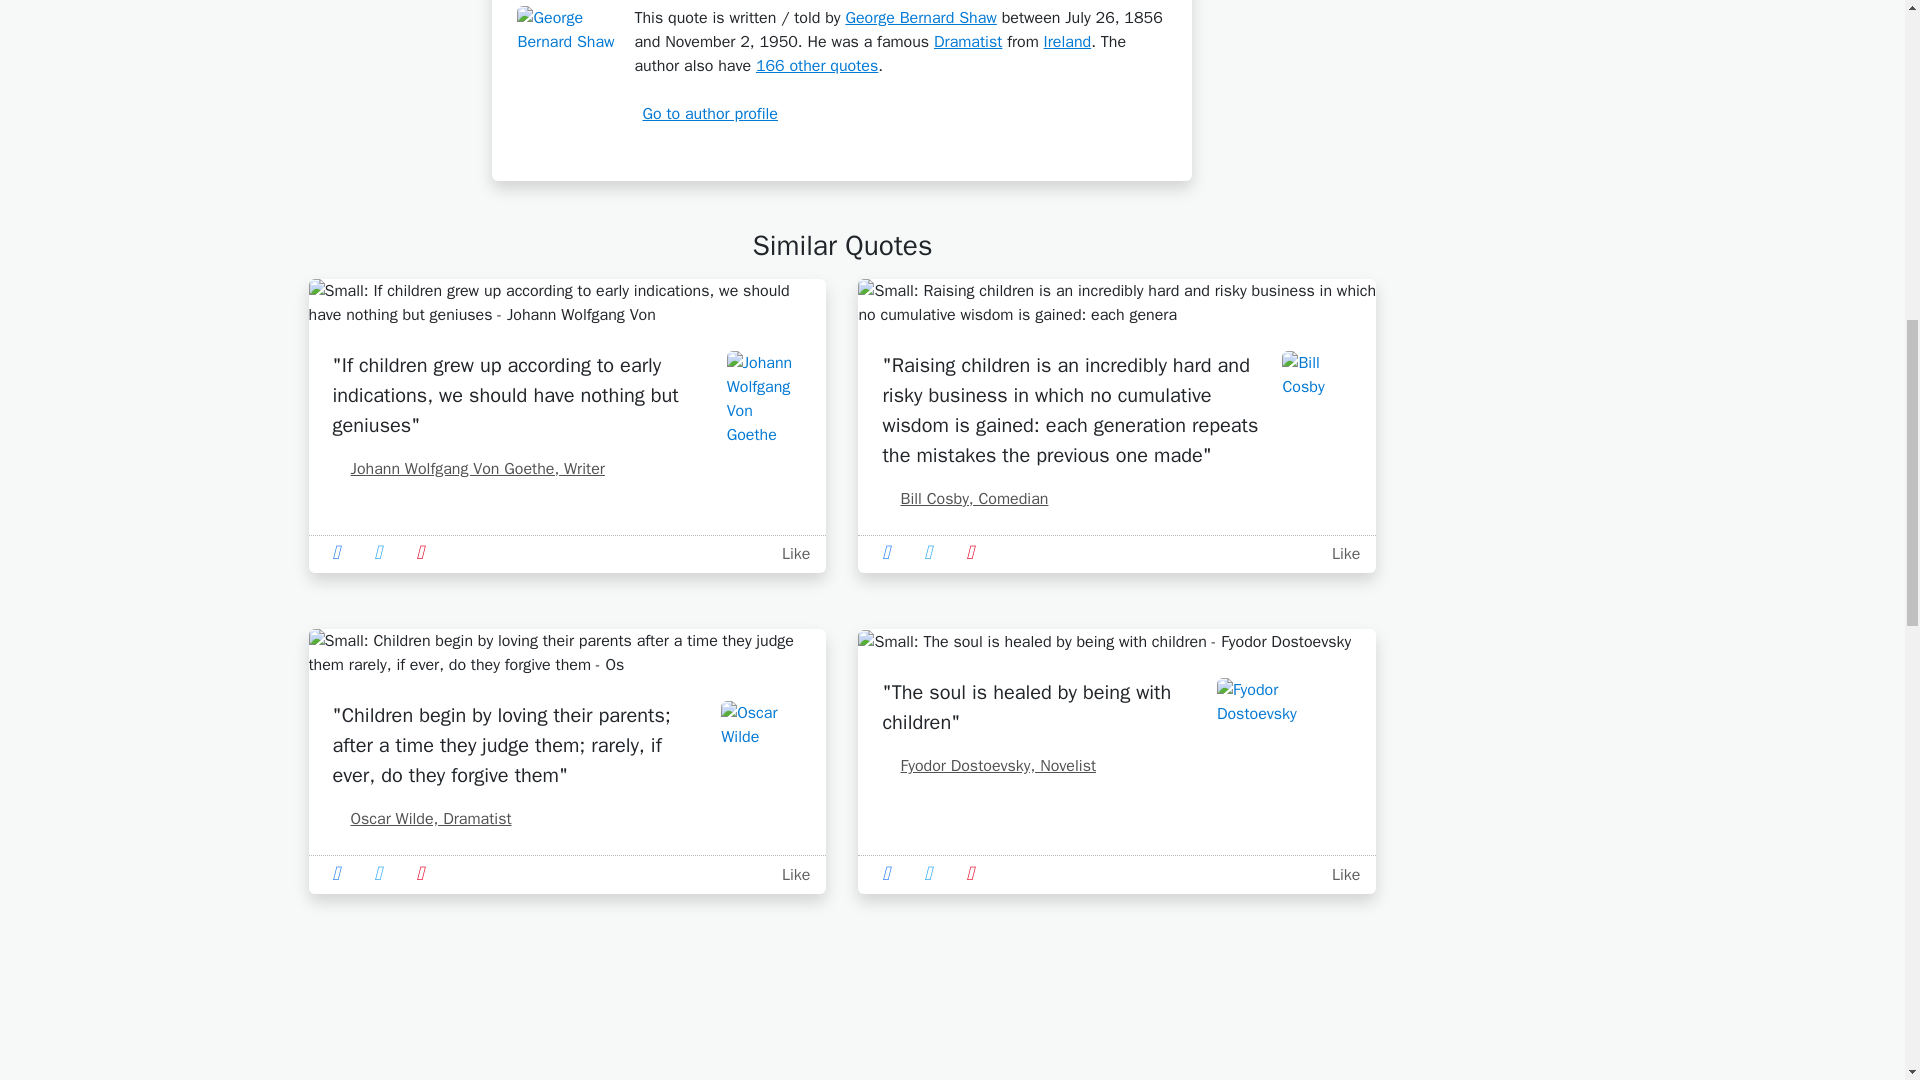 This screenshot has width=1920, height=1080. Describe the element at coordinates (1342, 554) in the screenshot. I see `Vote on the best quotes` at that location.